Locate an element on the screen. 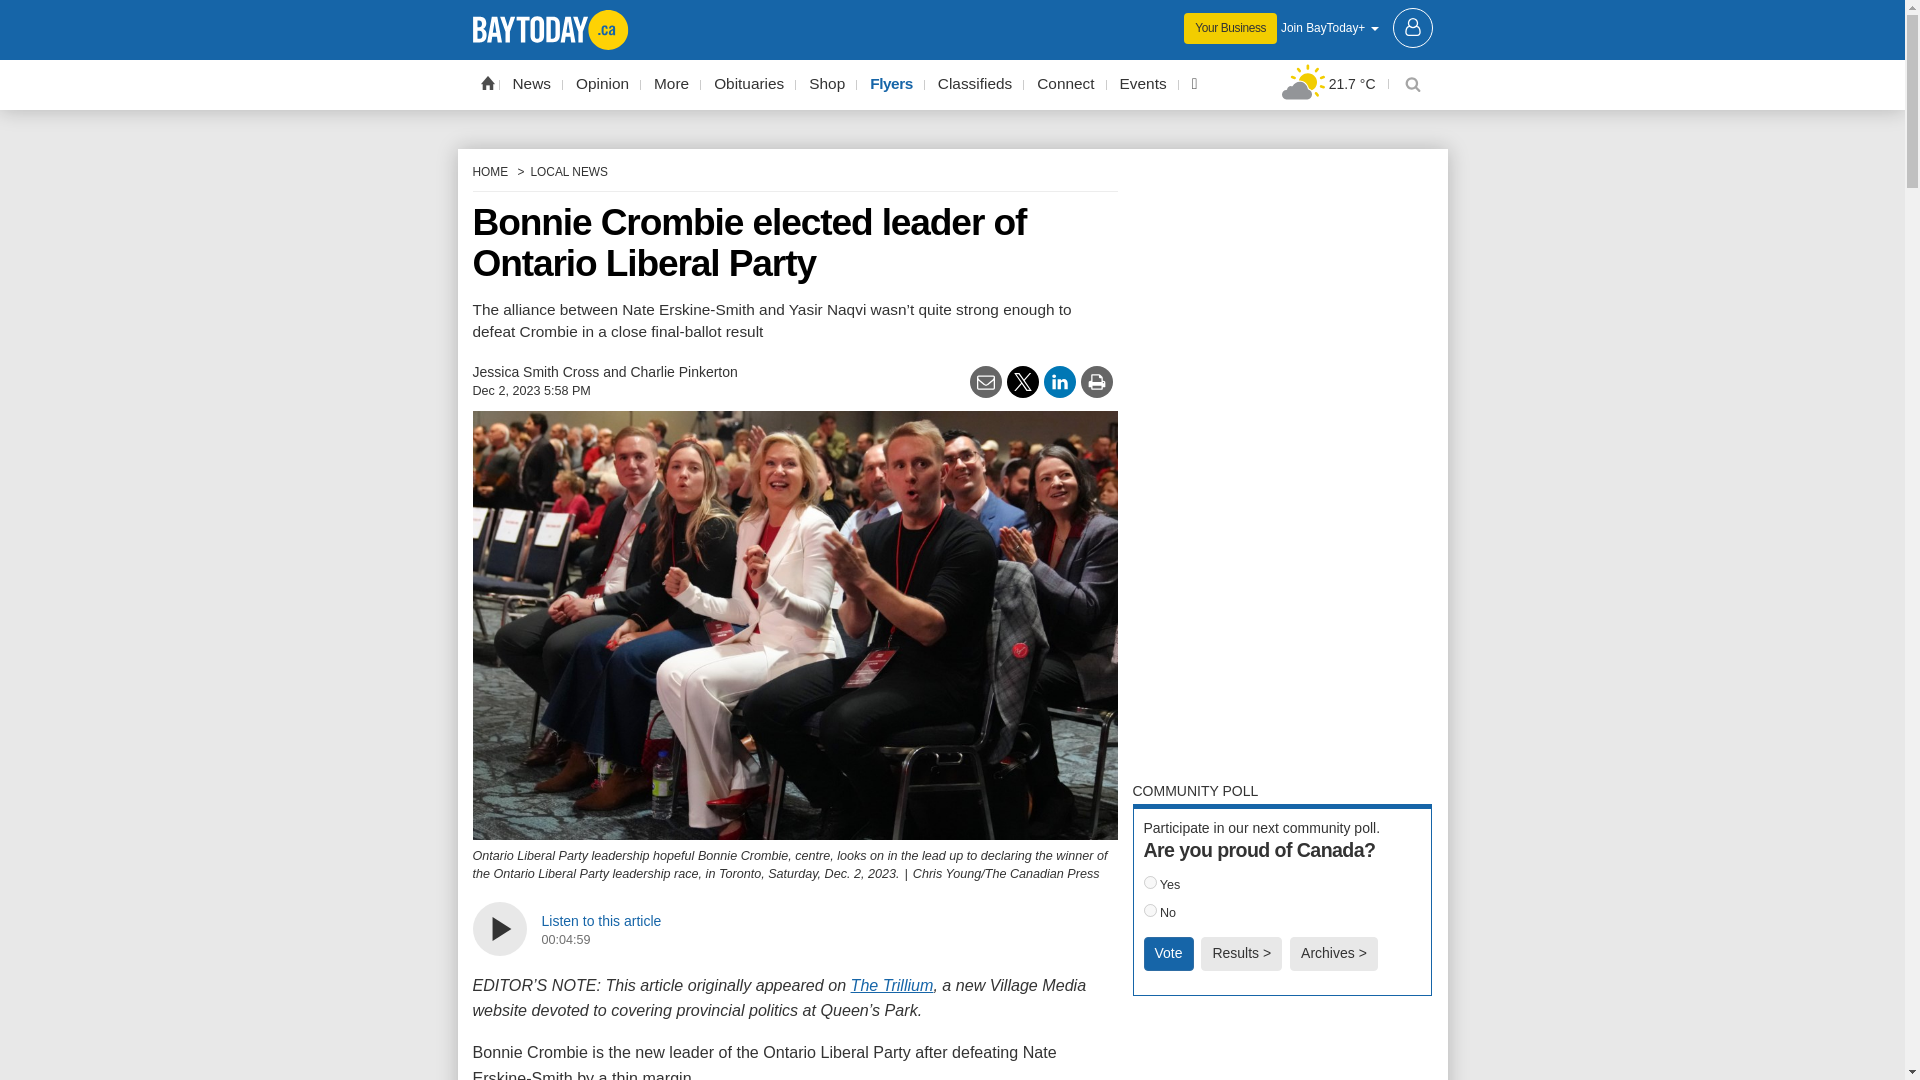 The image size is (1920, 1080). 3rd party ad content is located at coordinates (952, 14).